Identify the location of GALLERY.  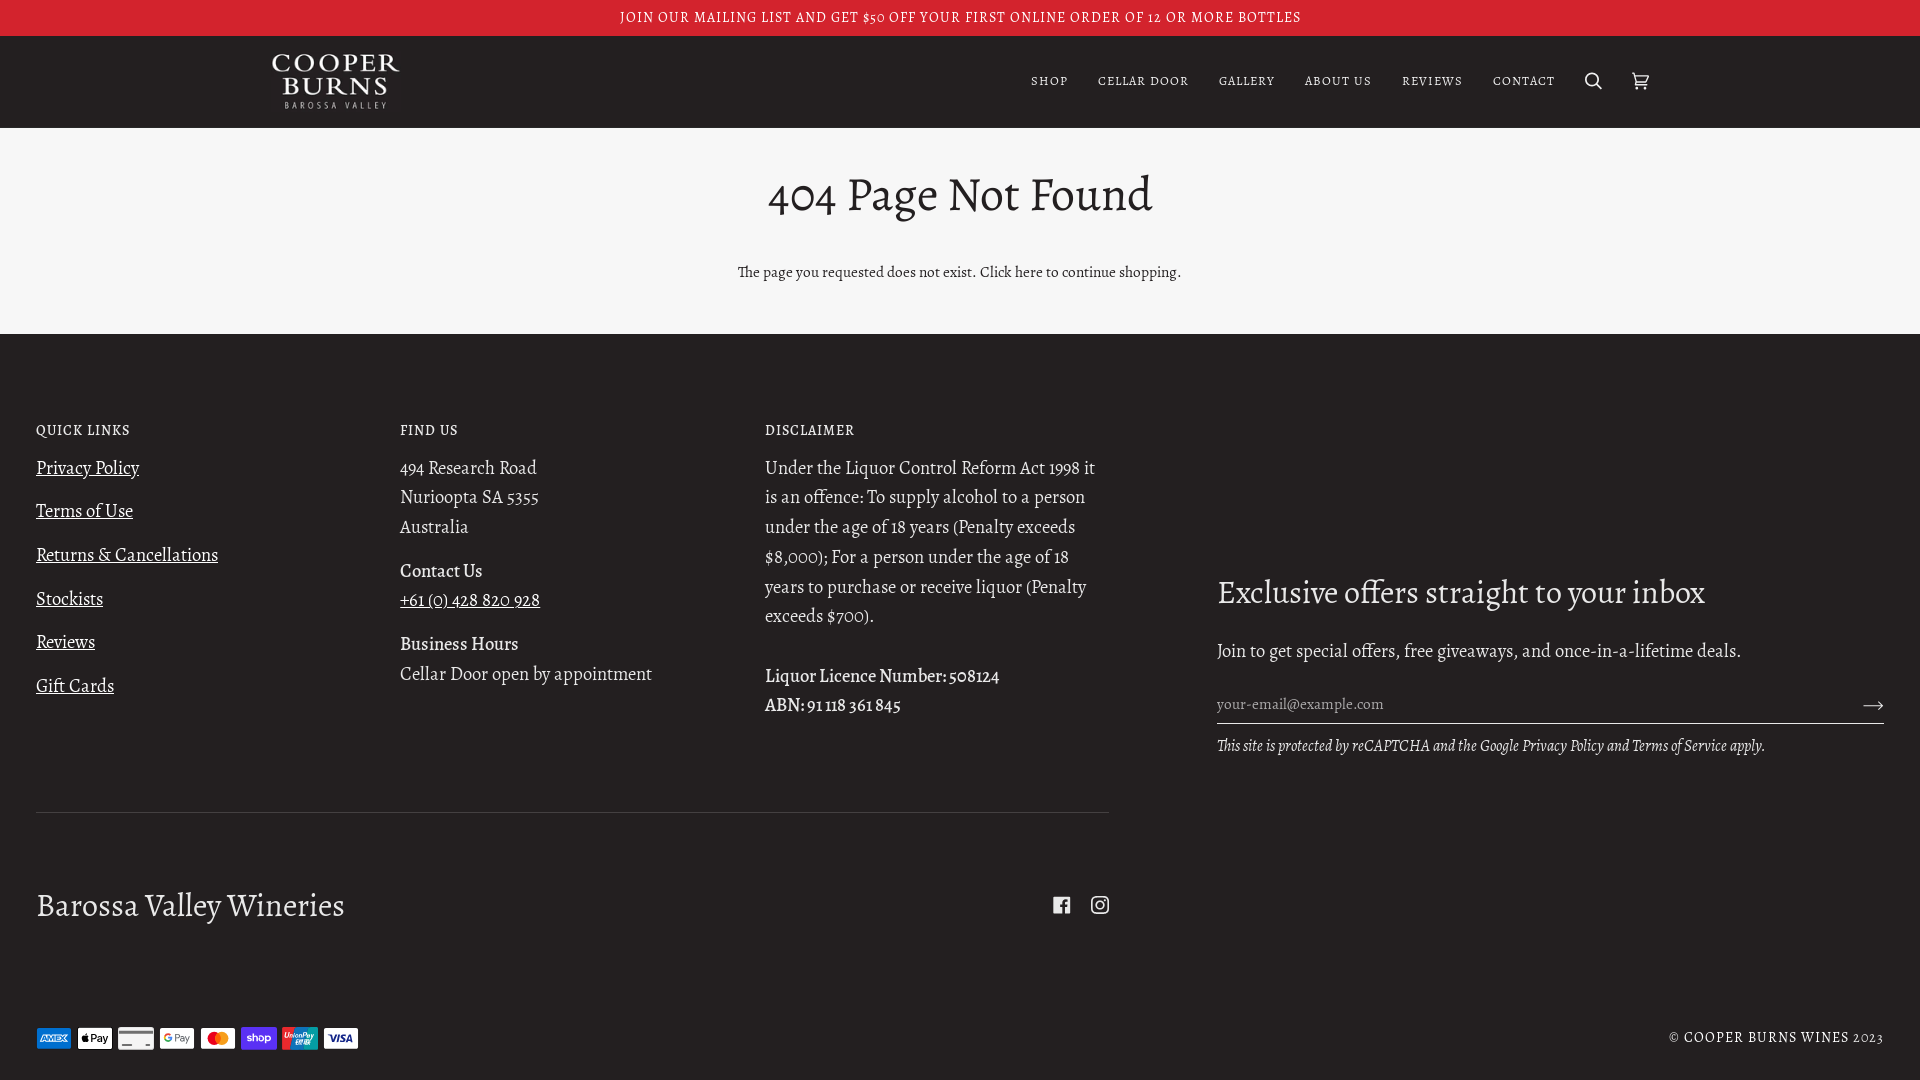
(1247, 82).